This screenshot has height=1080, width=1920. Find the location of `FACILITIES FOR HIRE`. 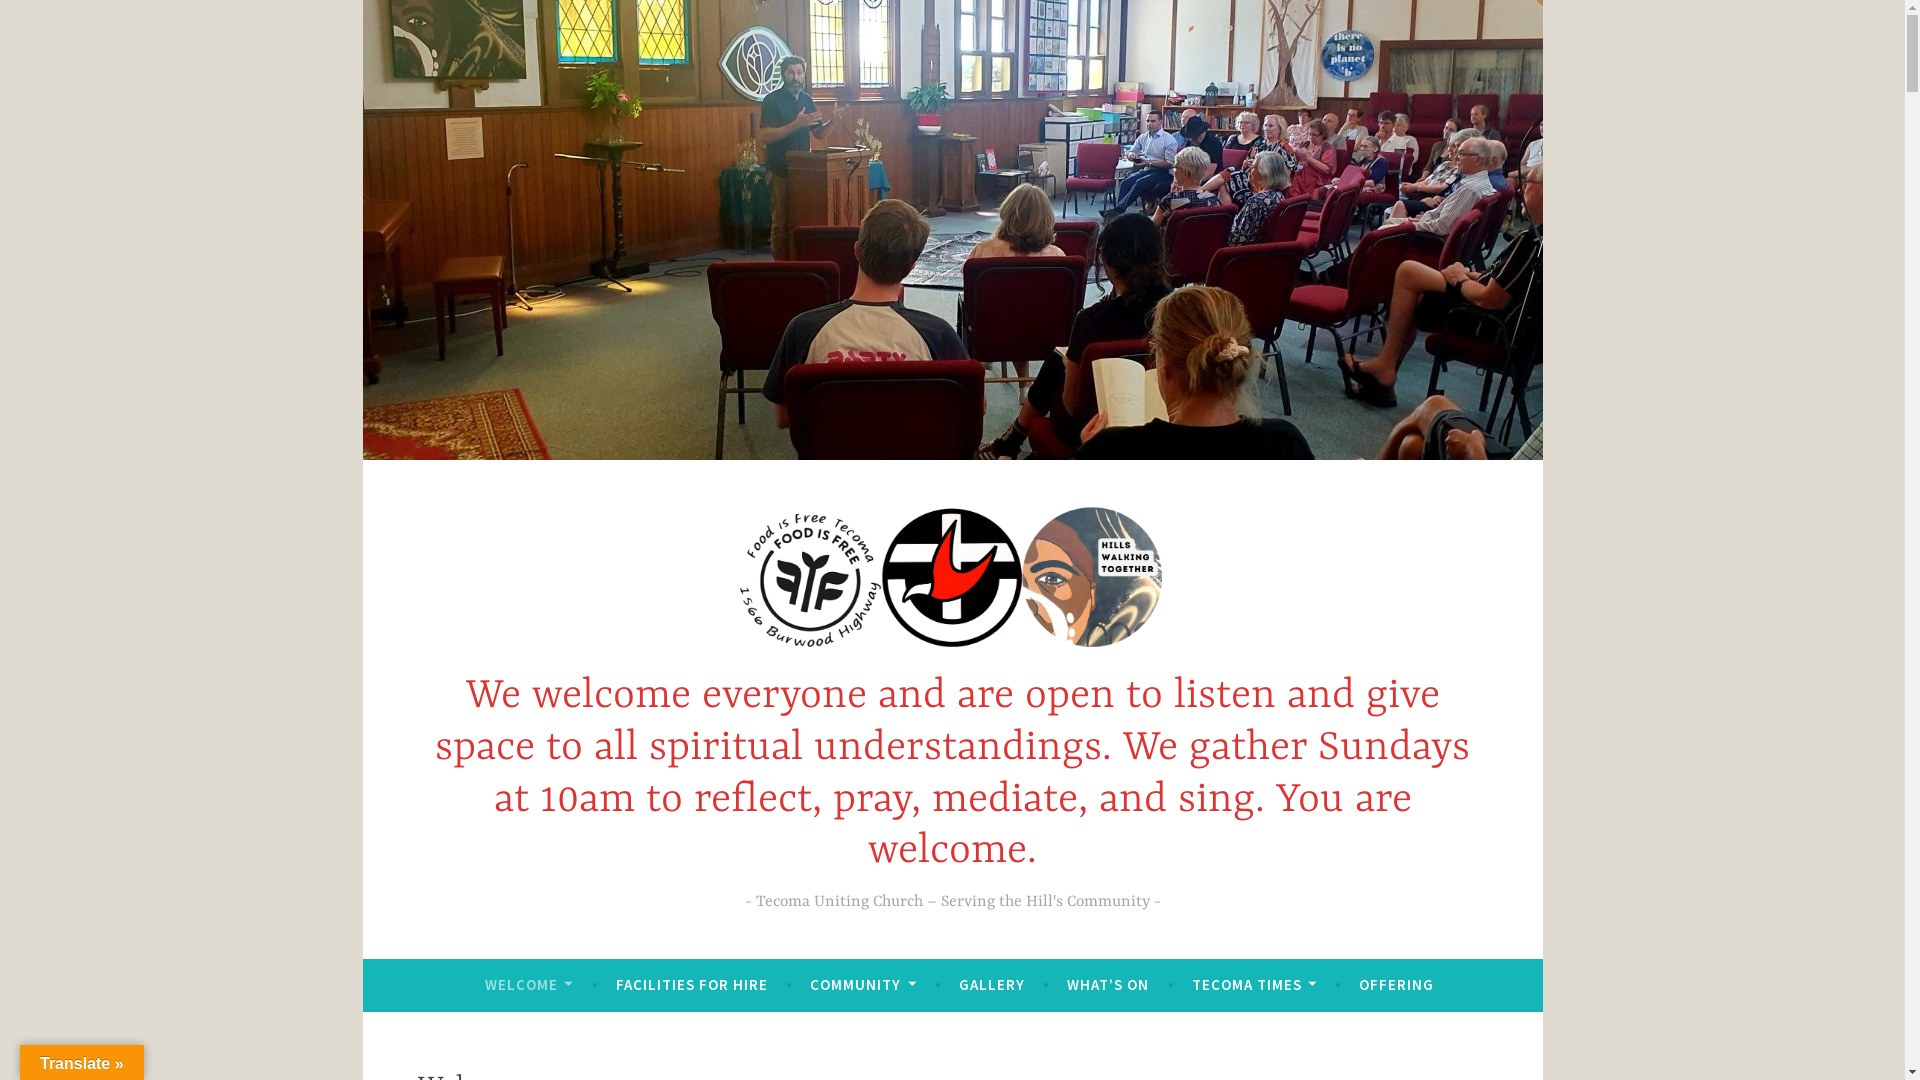

FACILITIES FOR HIRE is located at coordinates (692, 985).